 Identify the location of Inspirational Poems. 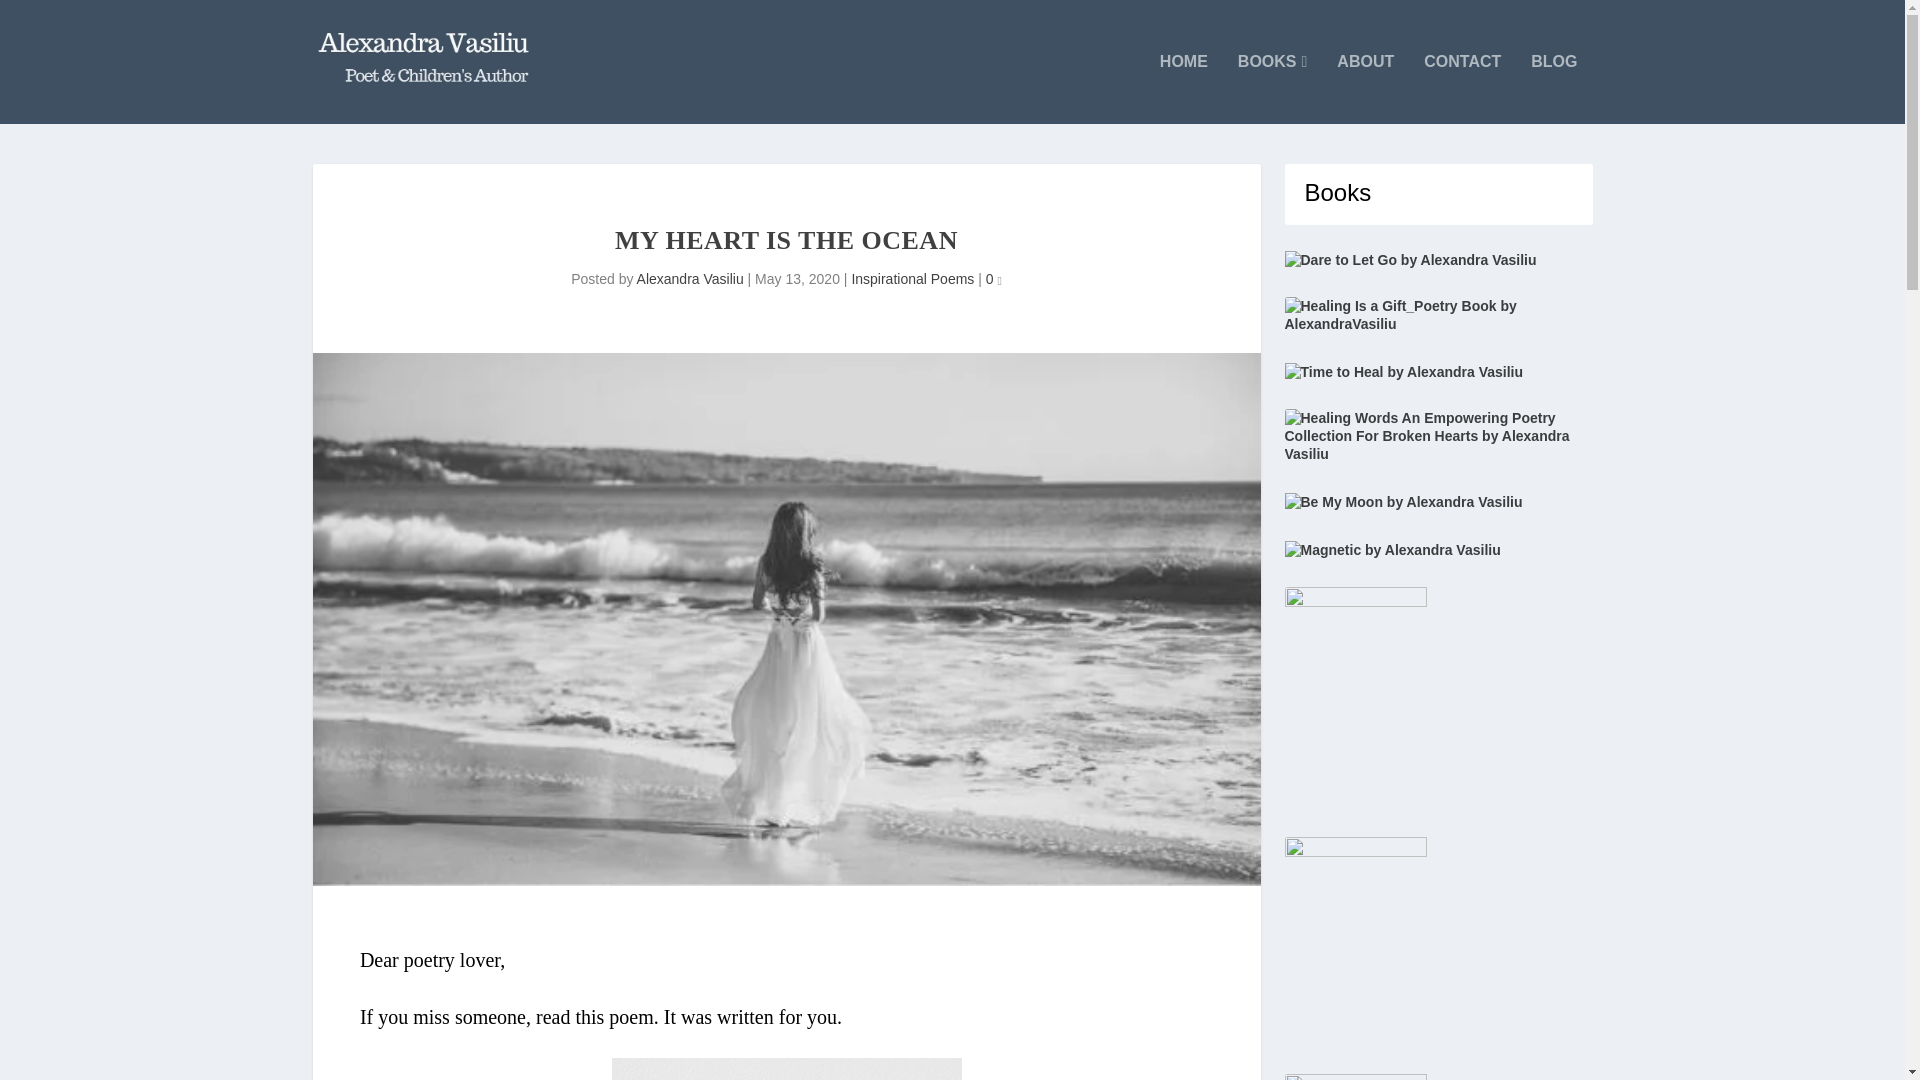
(912, 279).